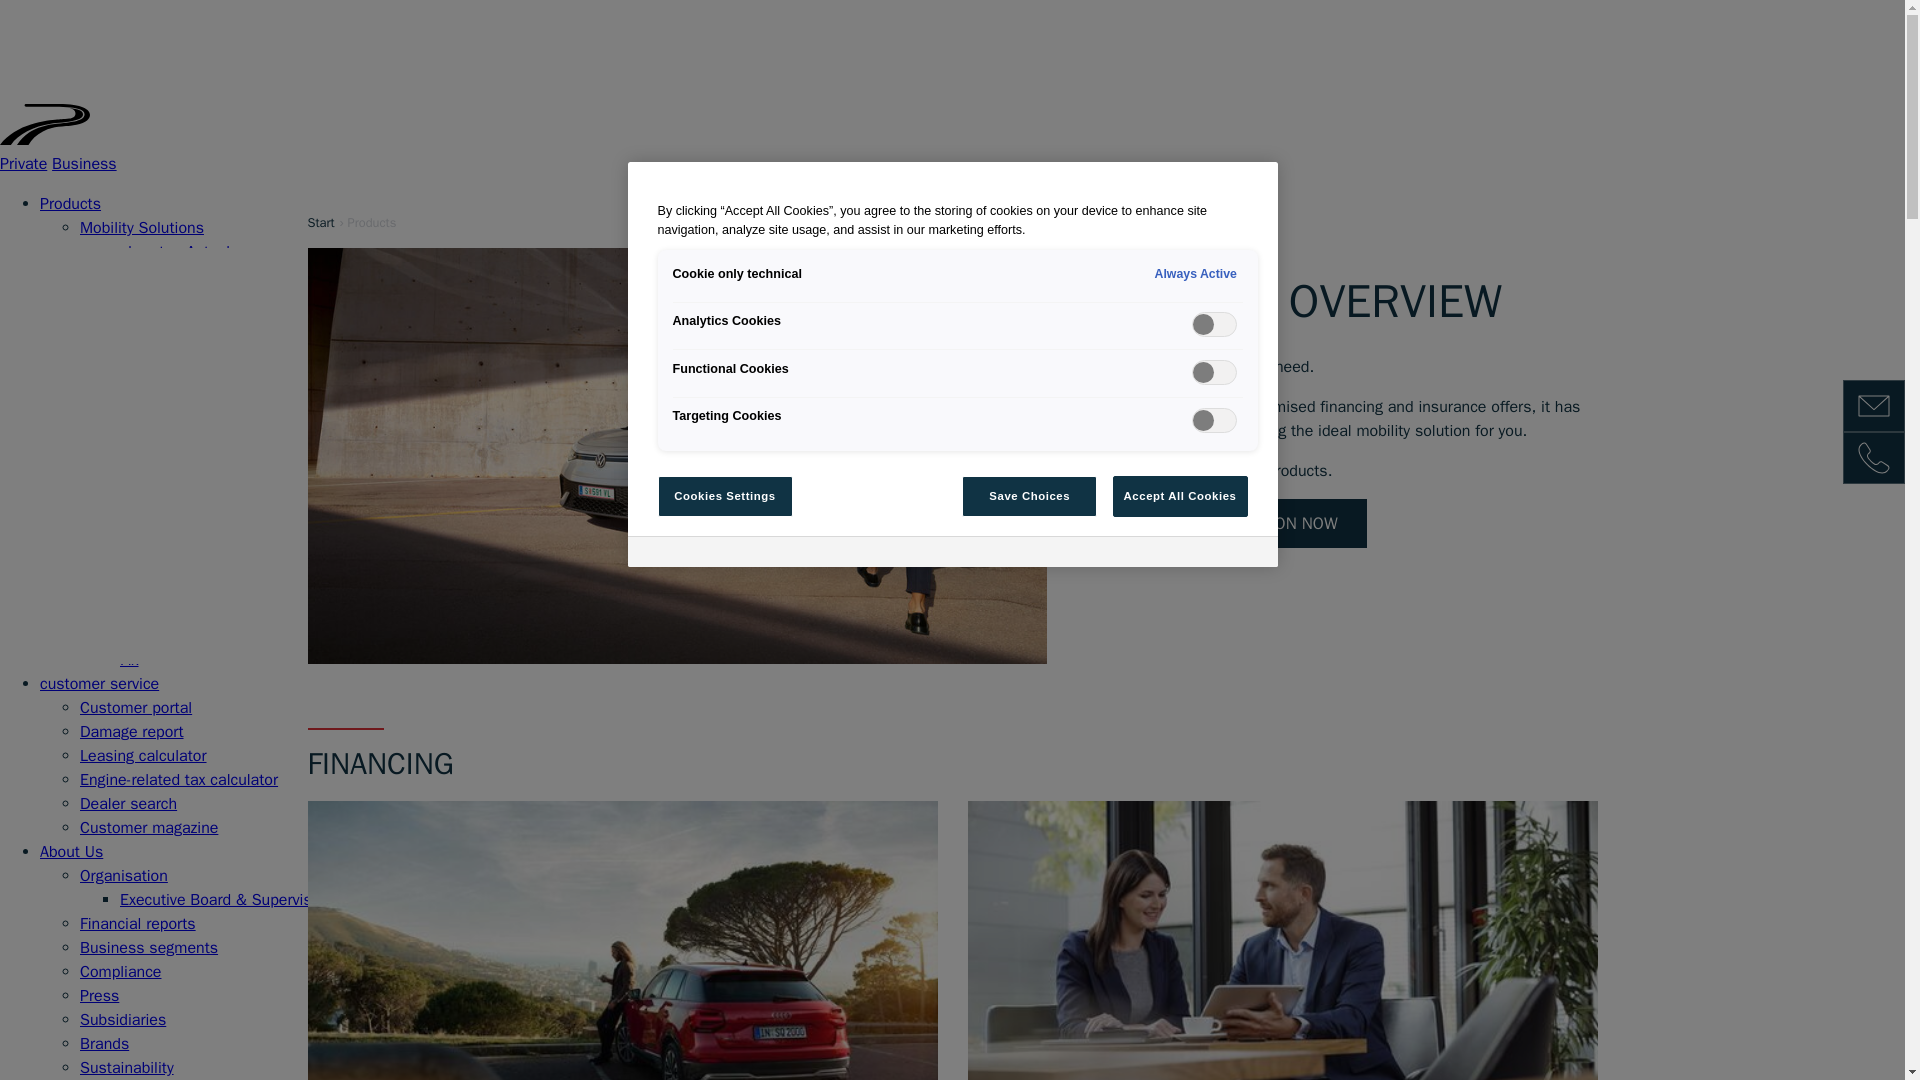  I want to click on ASQ2 181008 1, so click(622, 940).